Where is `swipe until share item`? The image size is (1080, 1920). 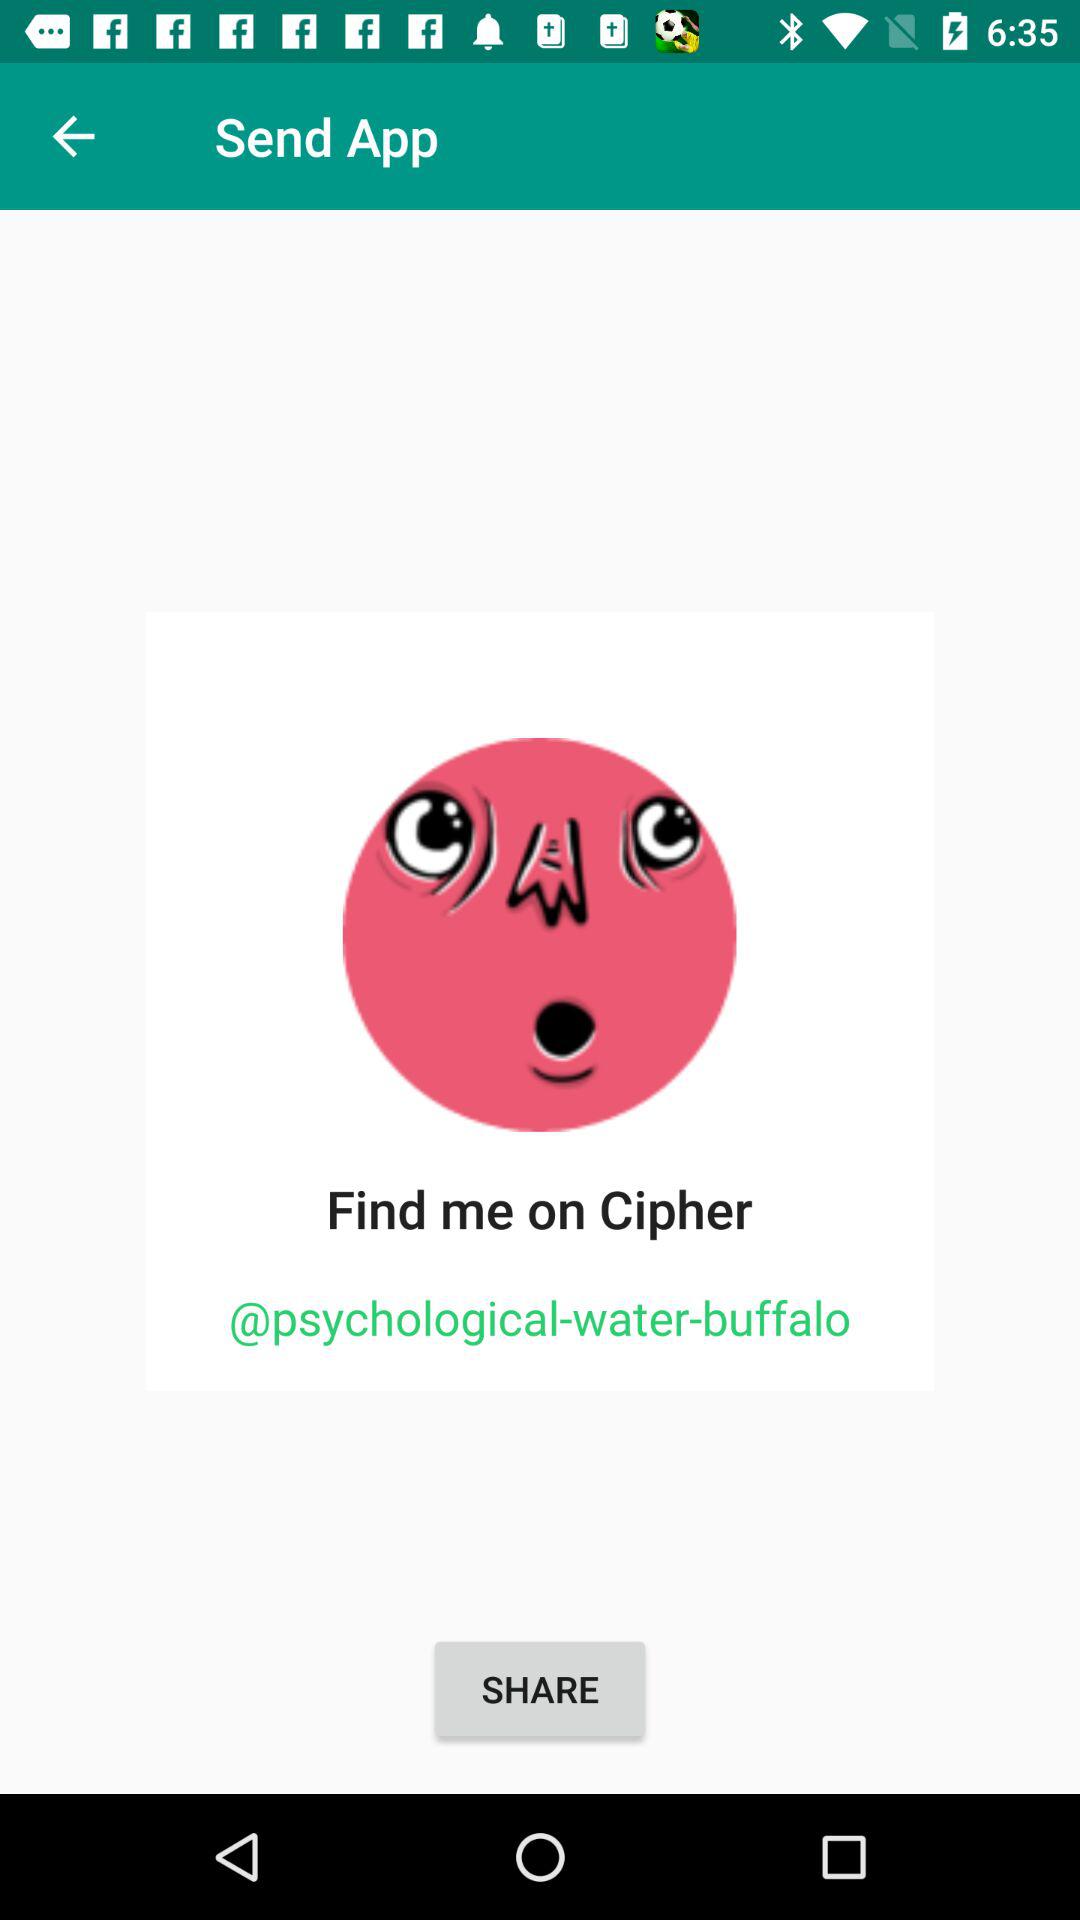 swipe until share item is located at coordinates (540, 1689).